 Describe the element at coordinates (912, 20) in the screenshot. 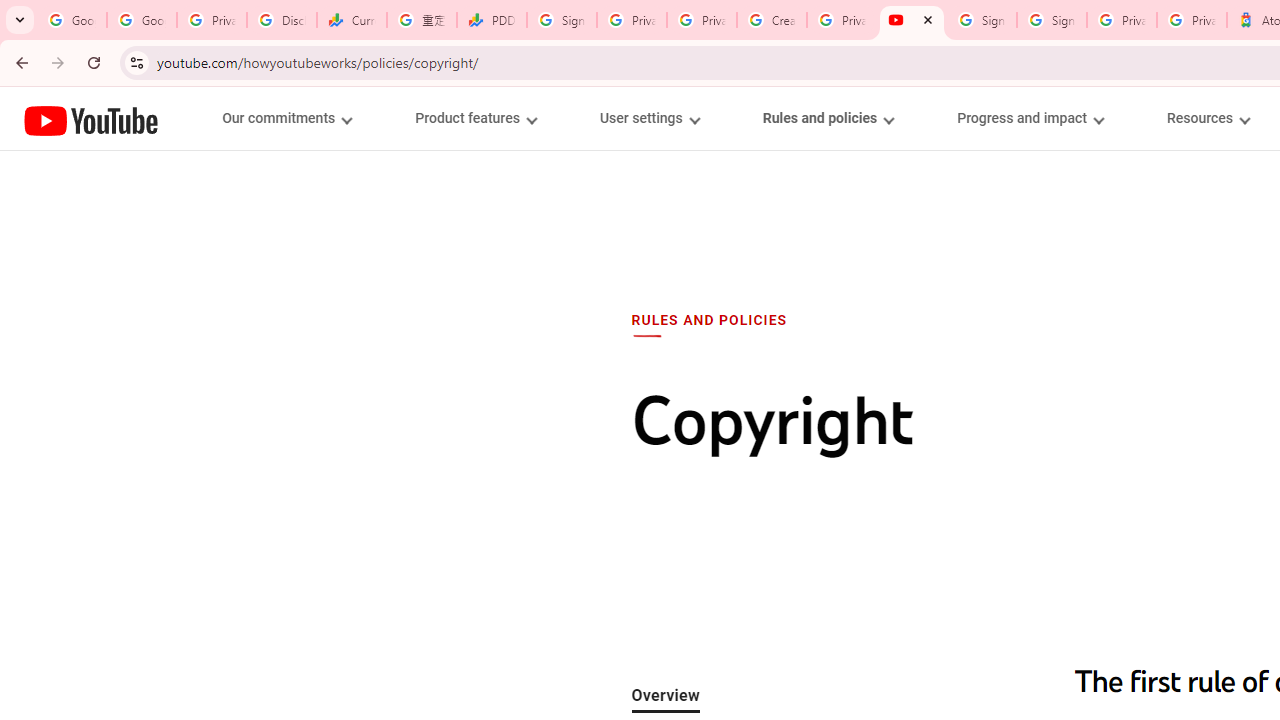

I see `YouTube Copyright Rules & Policies - How YouTube Works` at that location.